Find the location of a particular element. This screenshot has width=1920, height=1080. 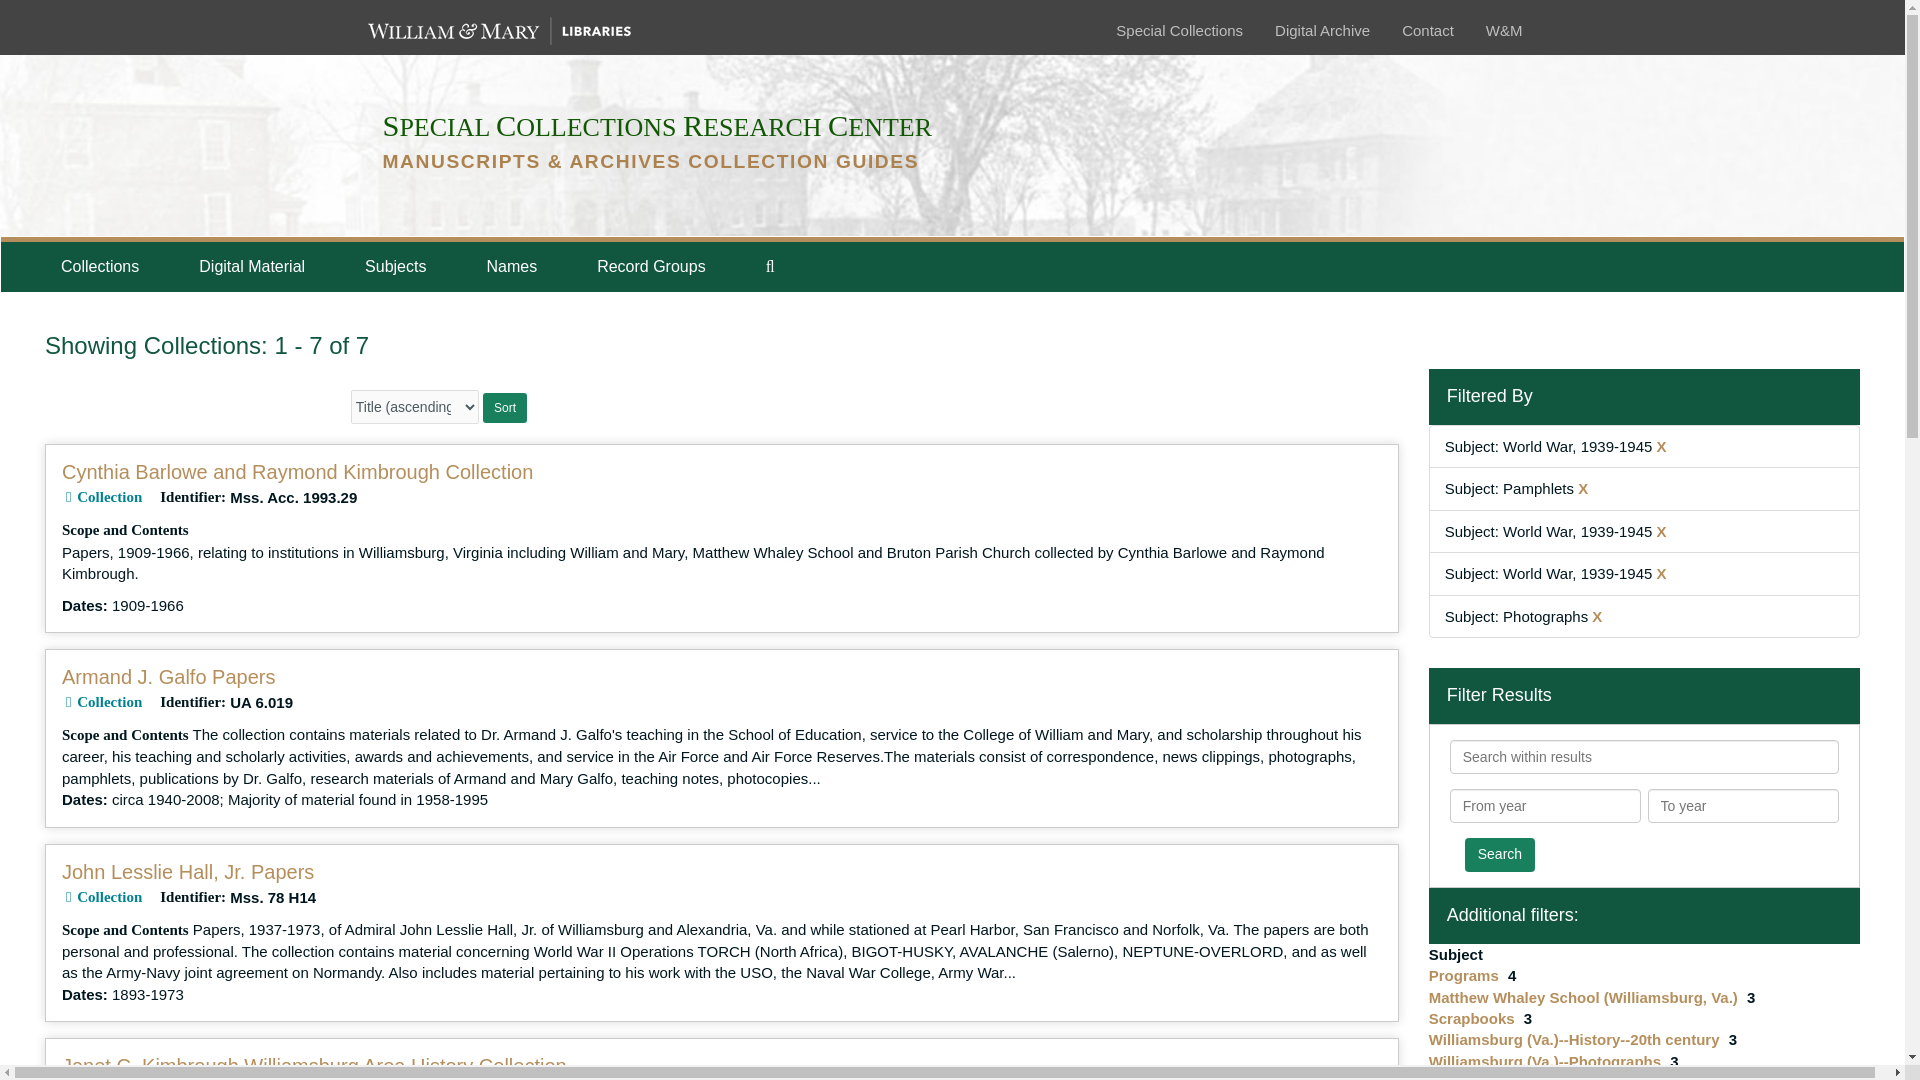

Armand J. Galfo Papers is located at coordinates (168, 676).